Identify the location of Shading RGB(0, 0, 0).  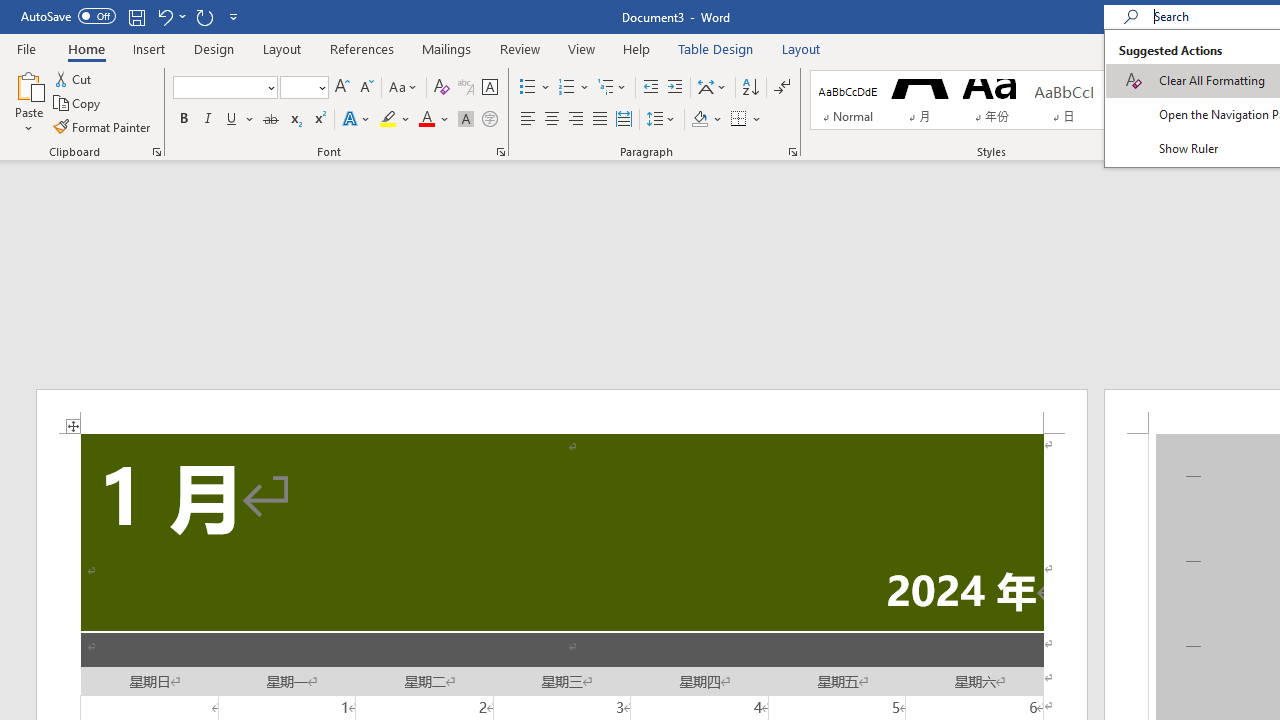
(699, 120).